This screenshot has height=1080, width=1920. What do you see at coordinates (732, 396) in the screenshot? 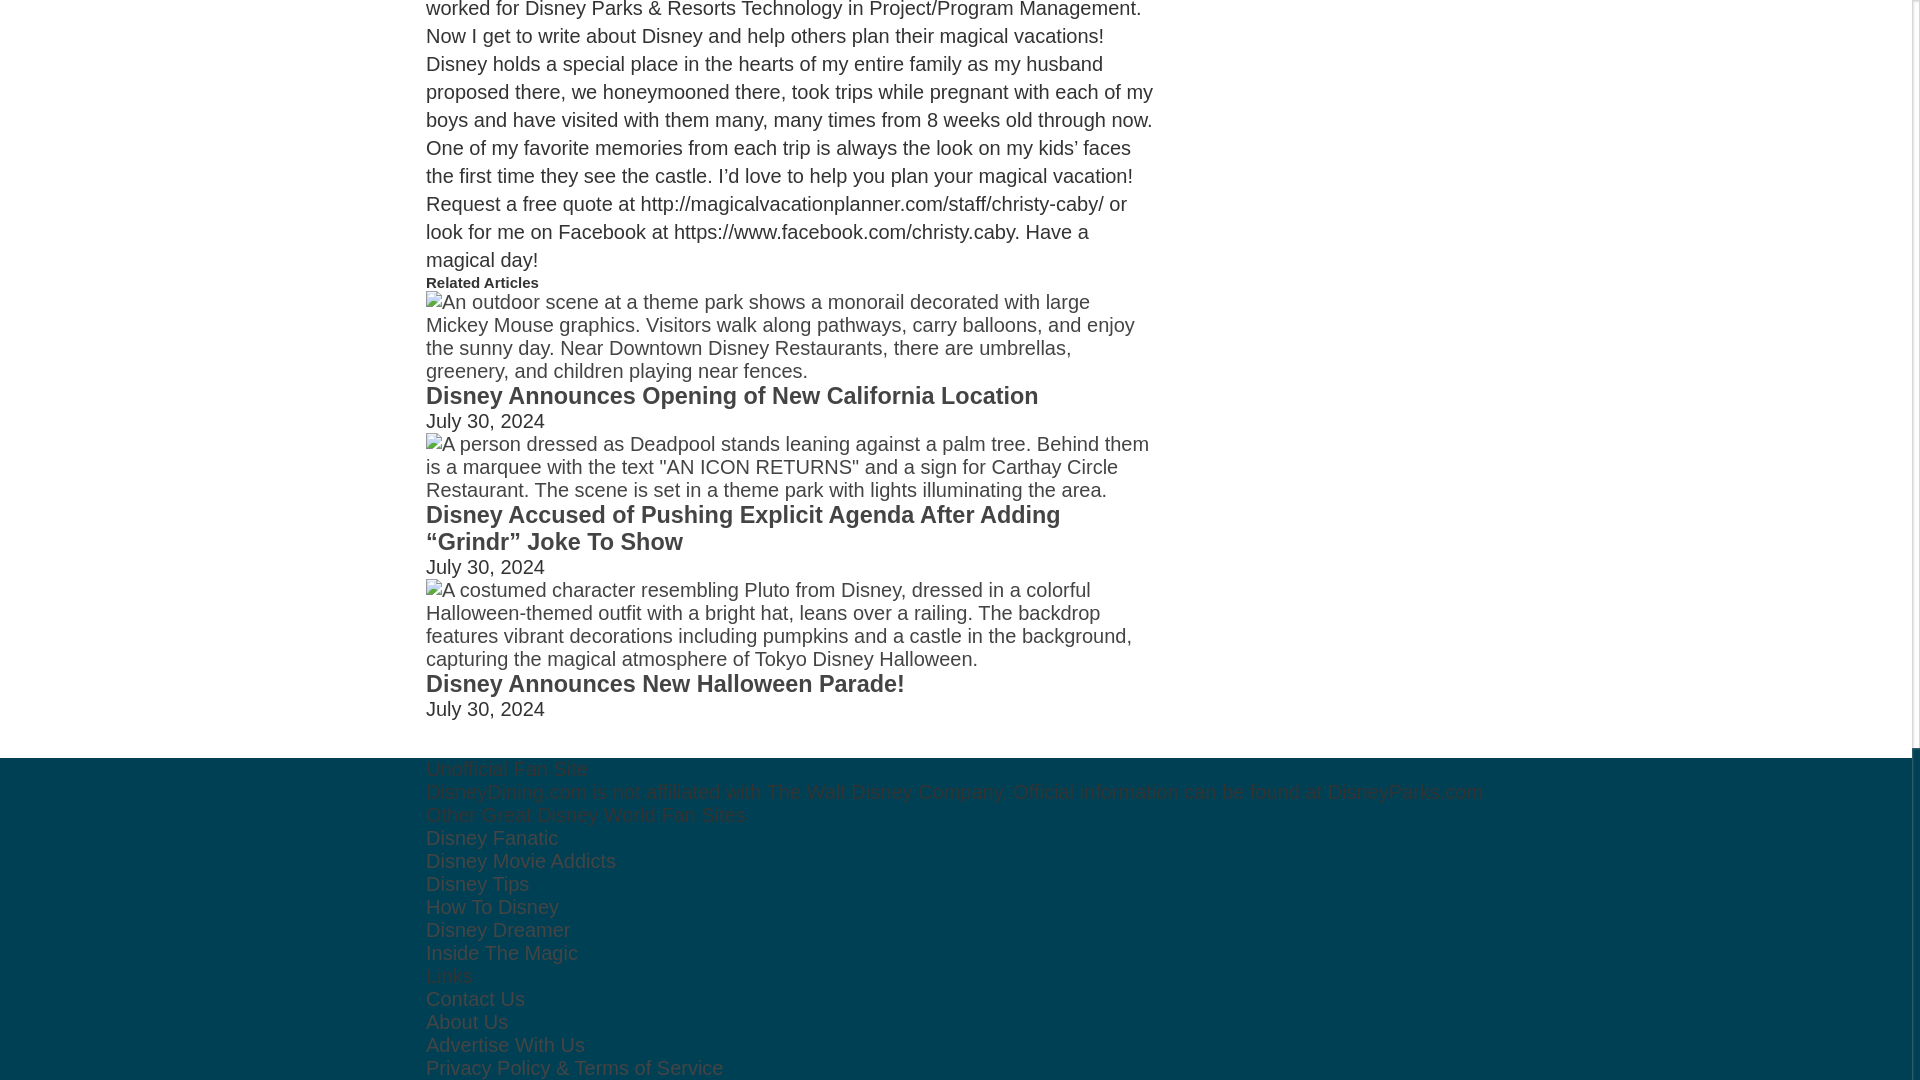
I see `Disney Announces Opening of New California Location` at bounding box center [732, 396].